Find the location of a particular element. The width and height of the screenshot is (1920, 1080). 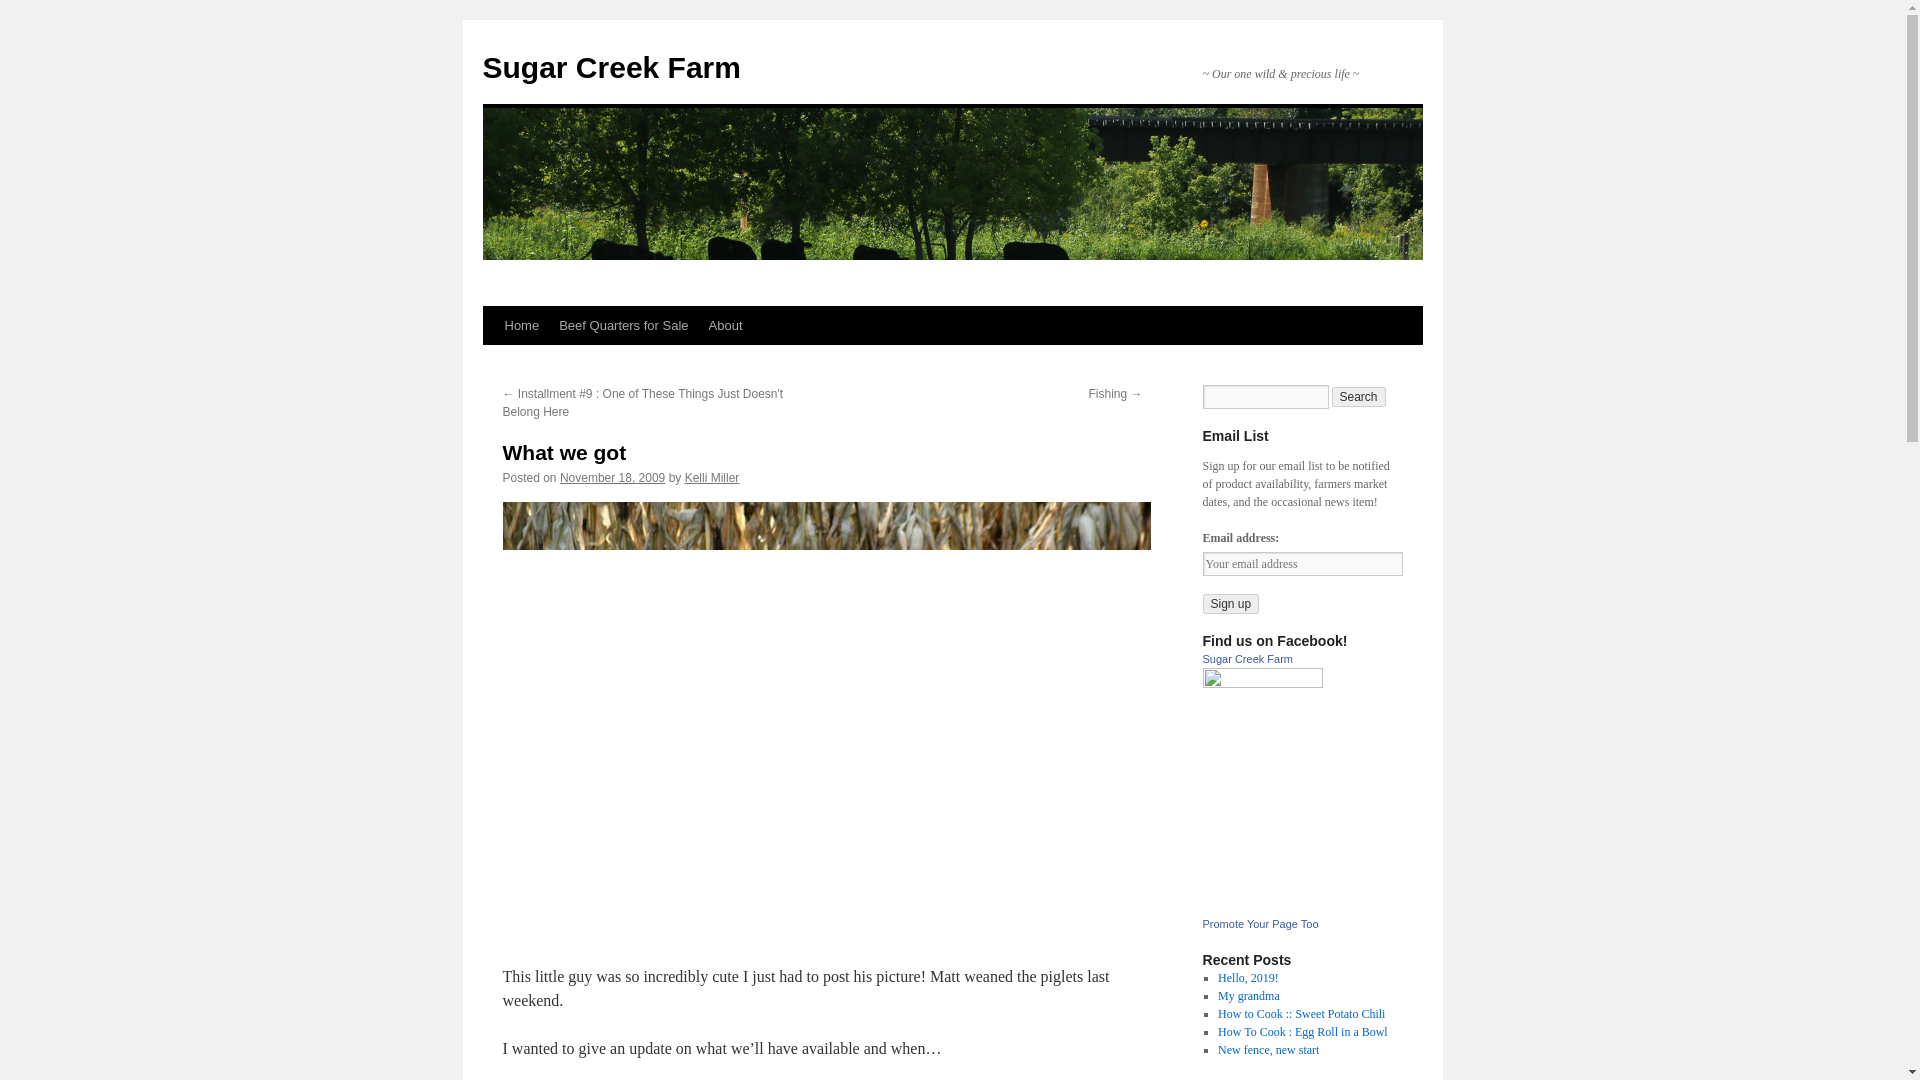

Sugar Creek Farm is located at coordinates (1262, 684).